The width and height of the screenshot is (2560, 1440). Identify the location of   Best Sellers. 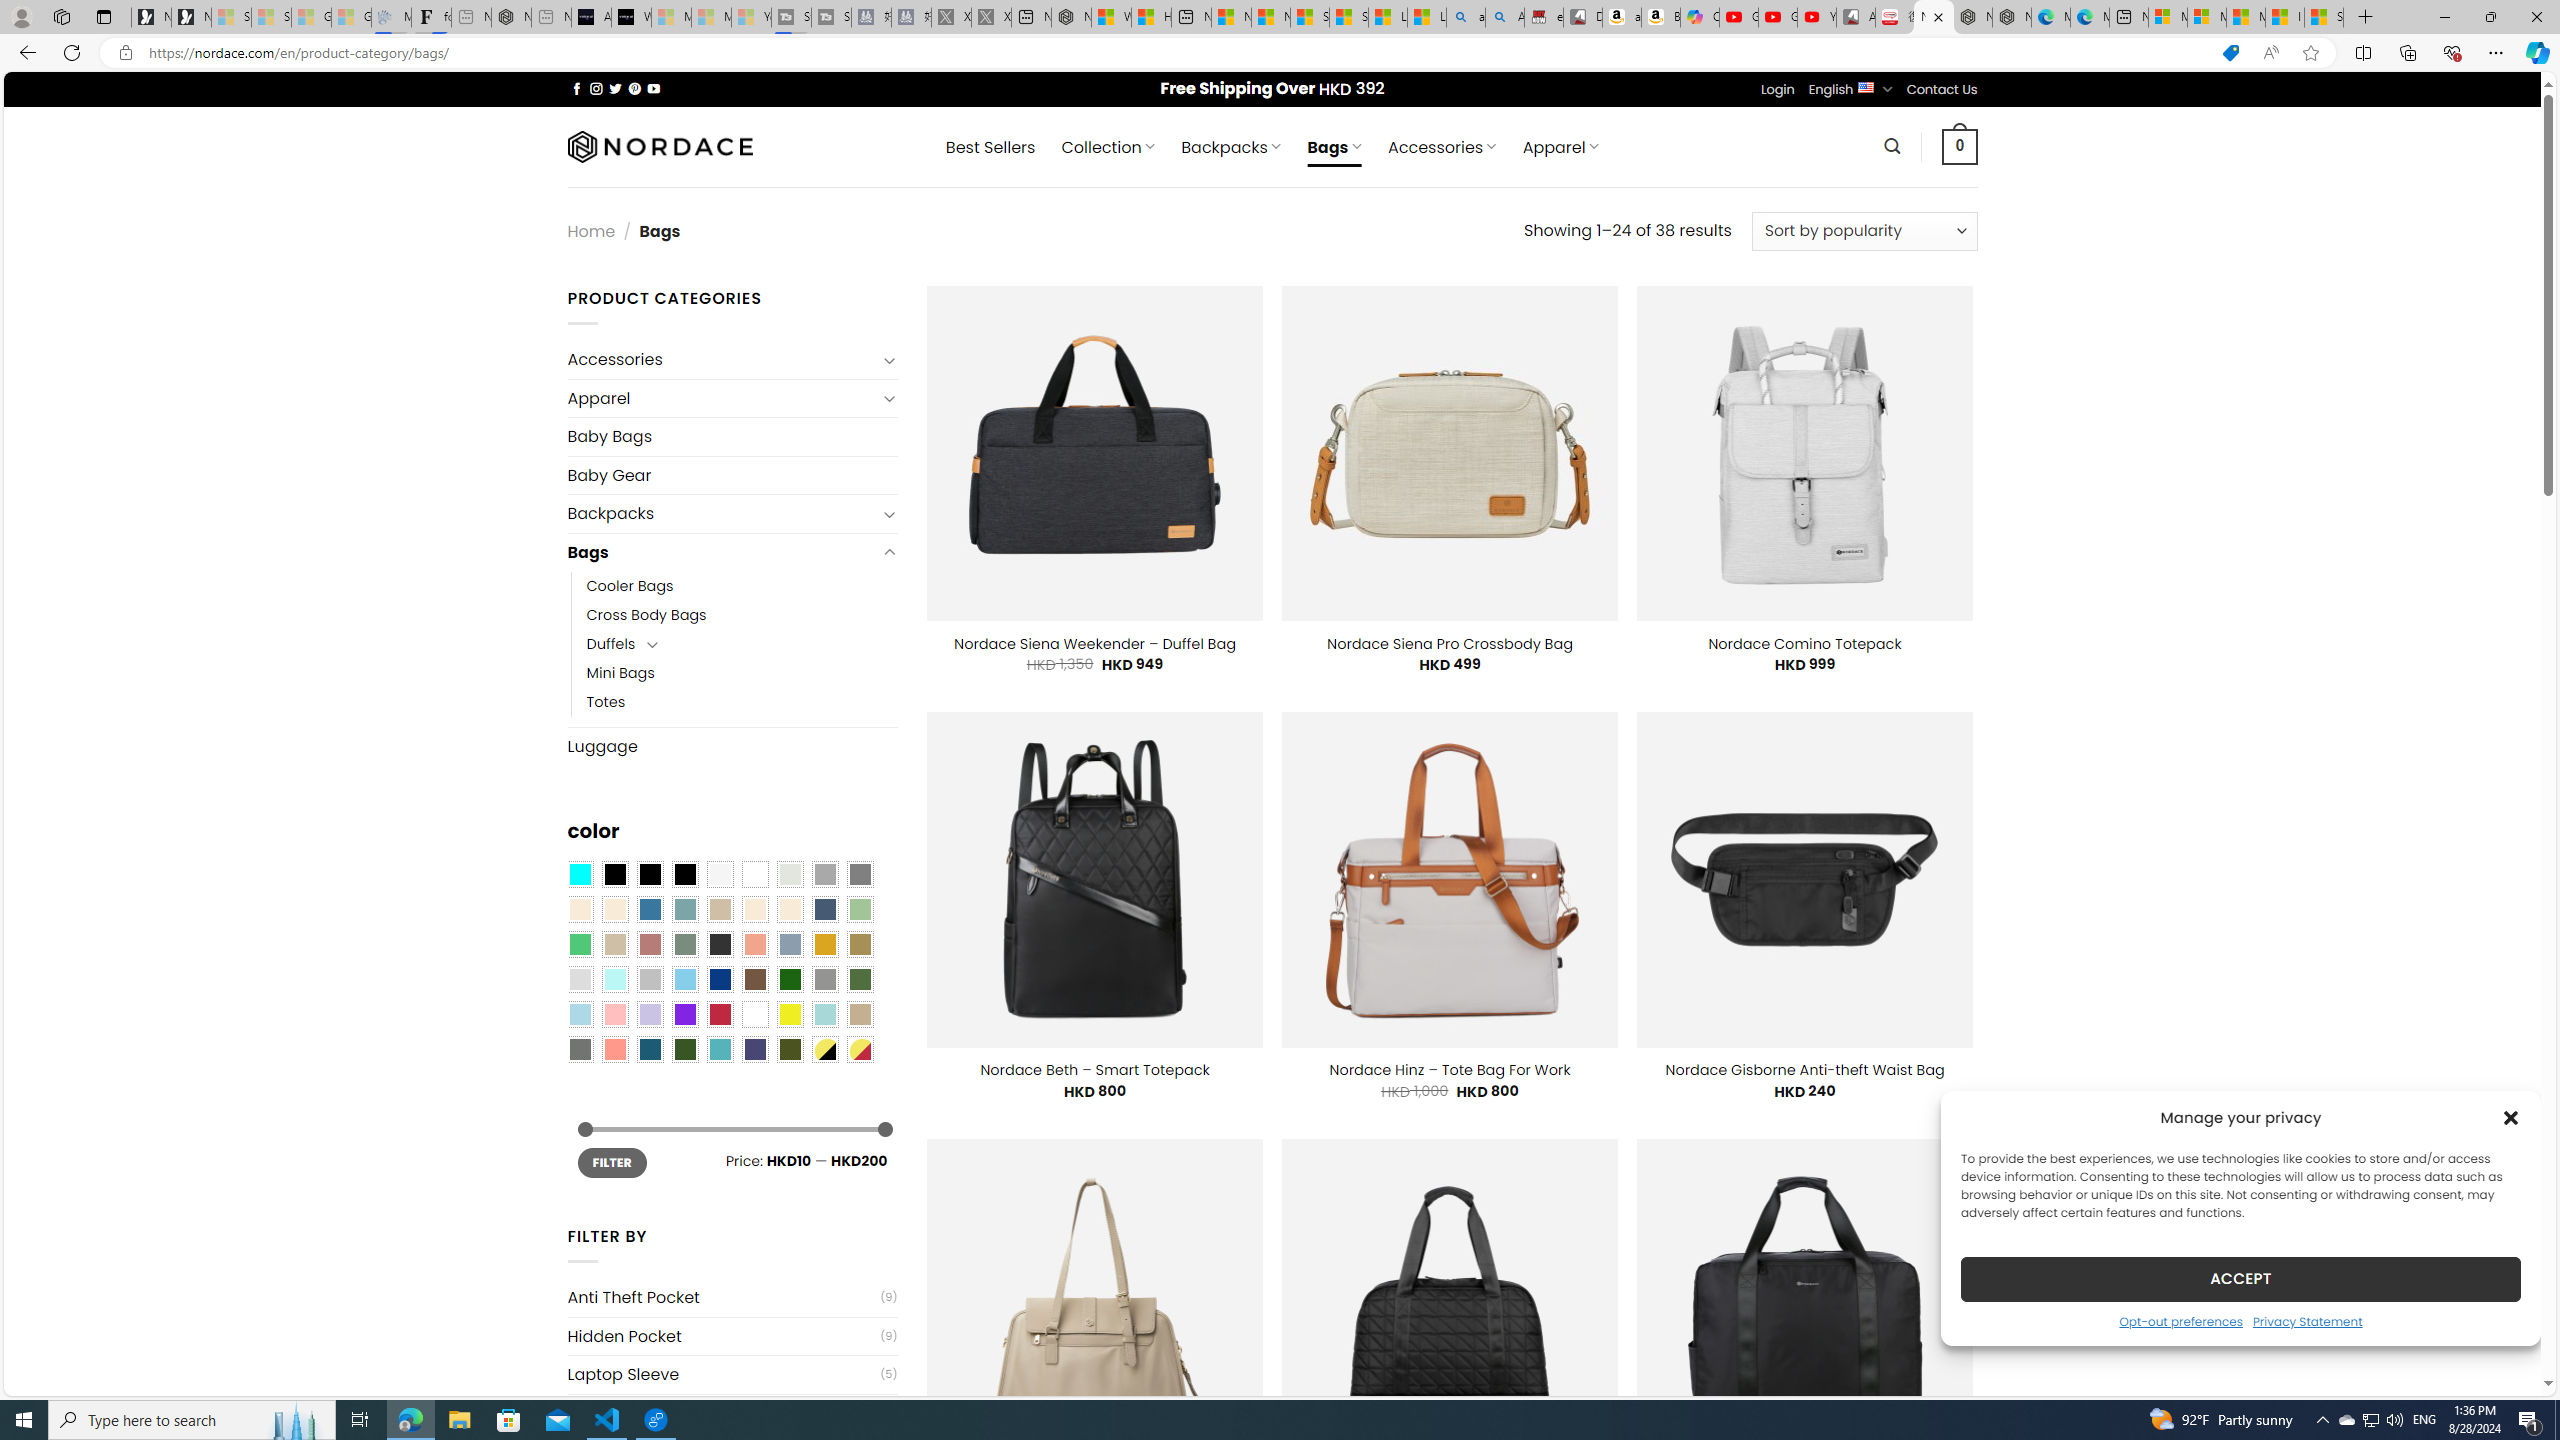
(990, 147).